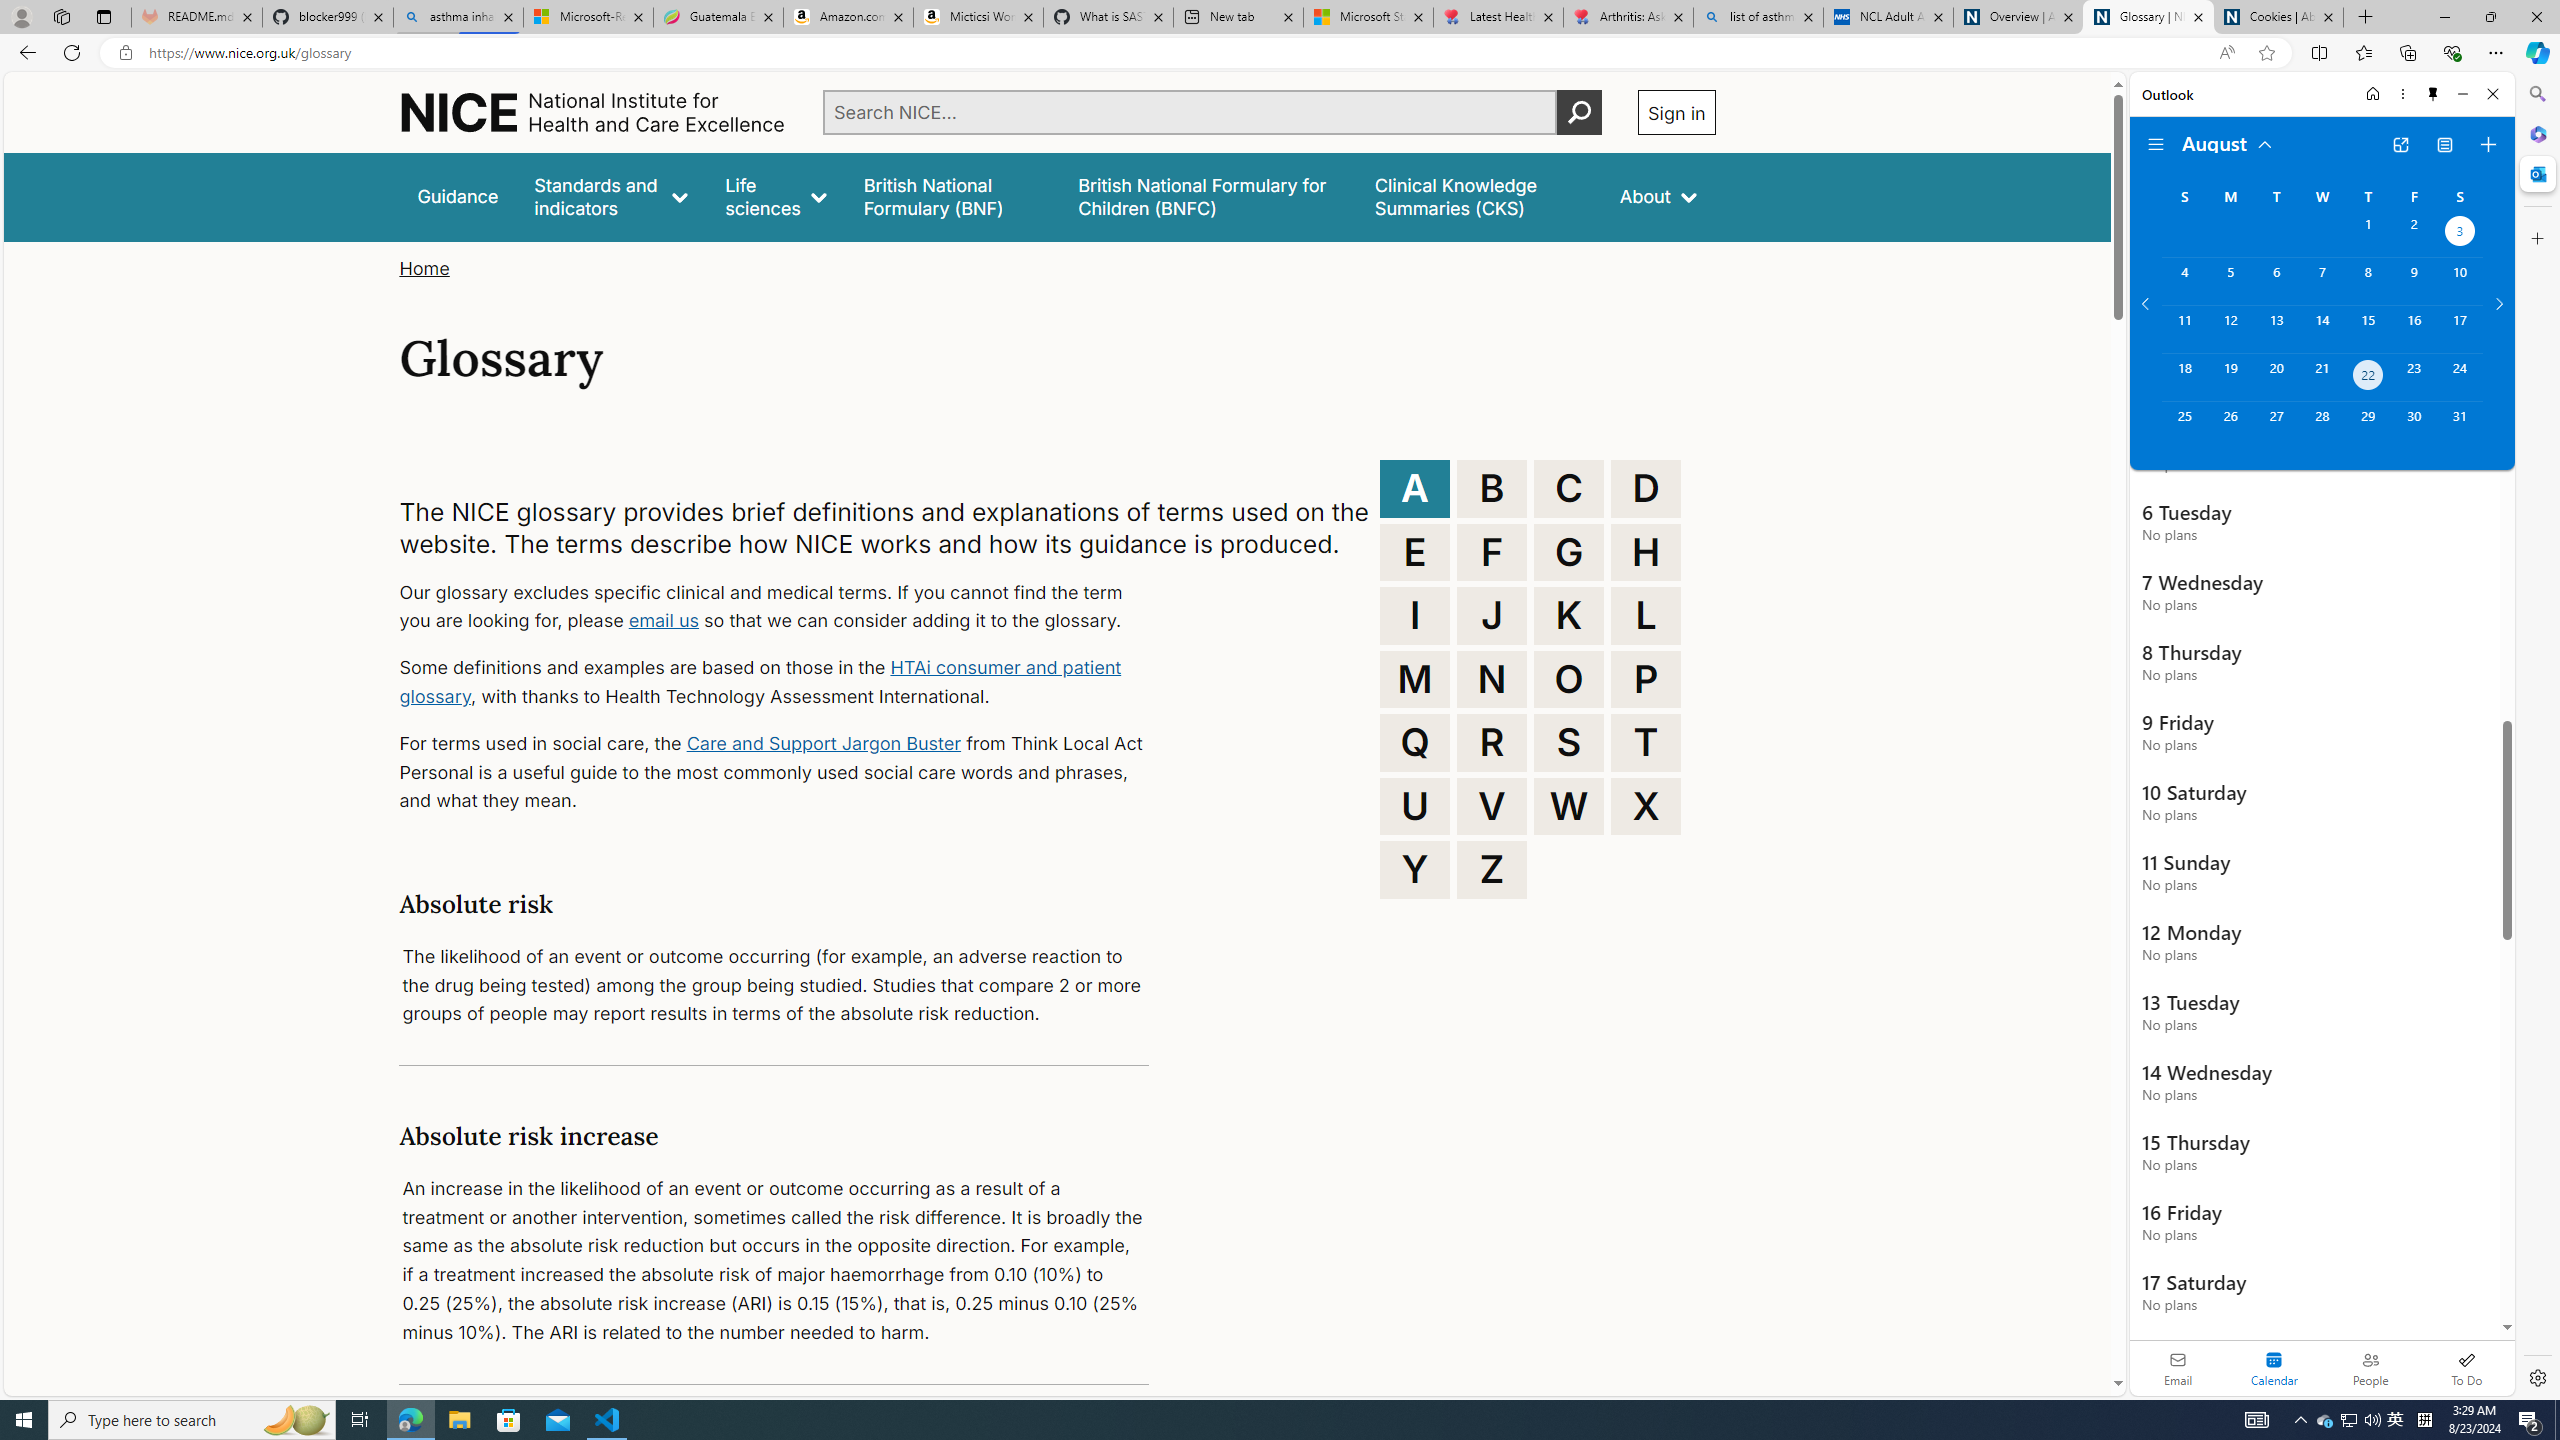 The height and width of the screenshot is (1440, 2560). Describe the element at coordinates (1569, 678) in the screenshot. I see `O` at that location.